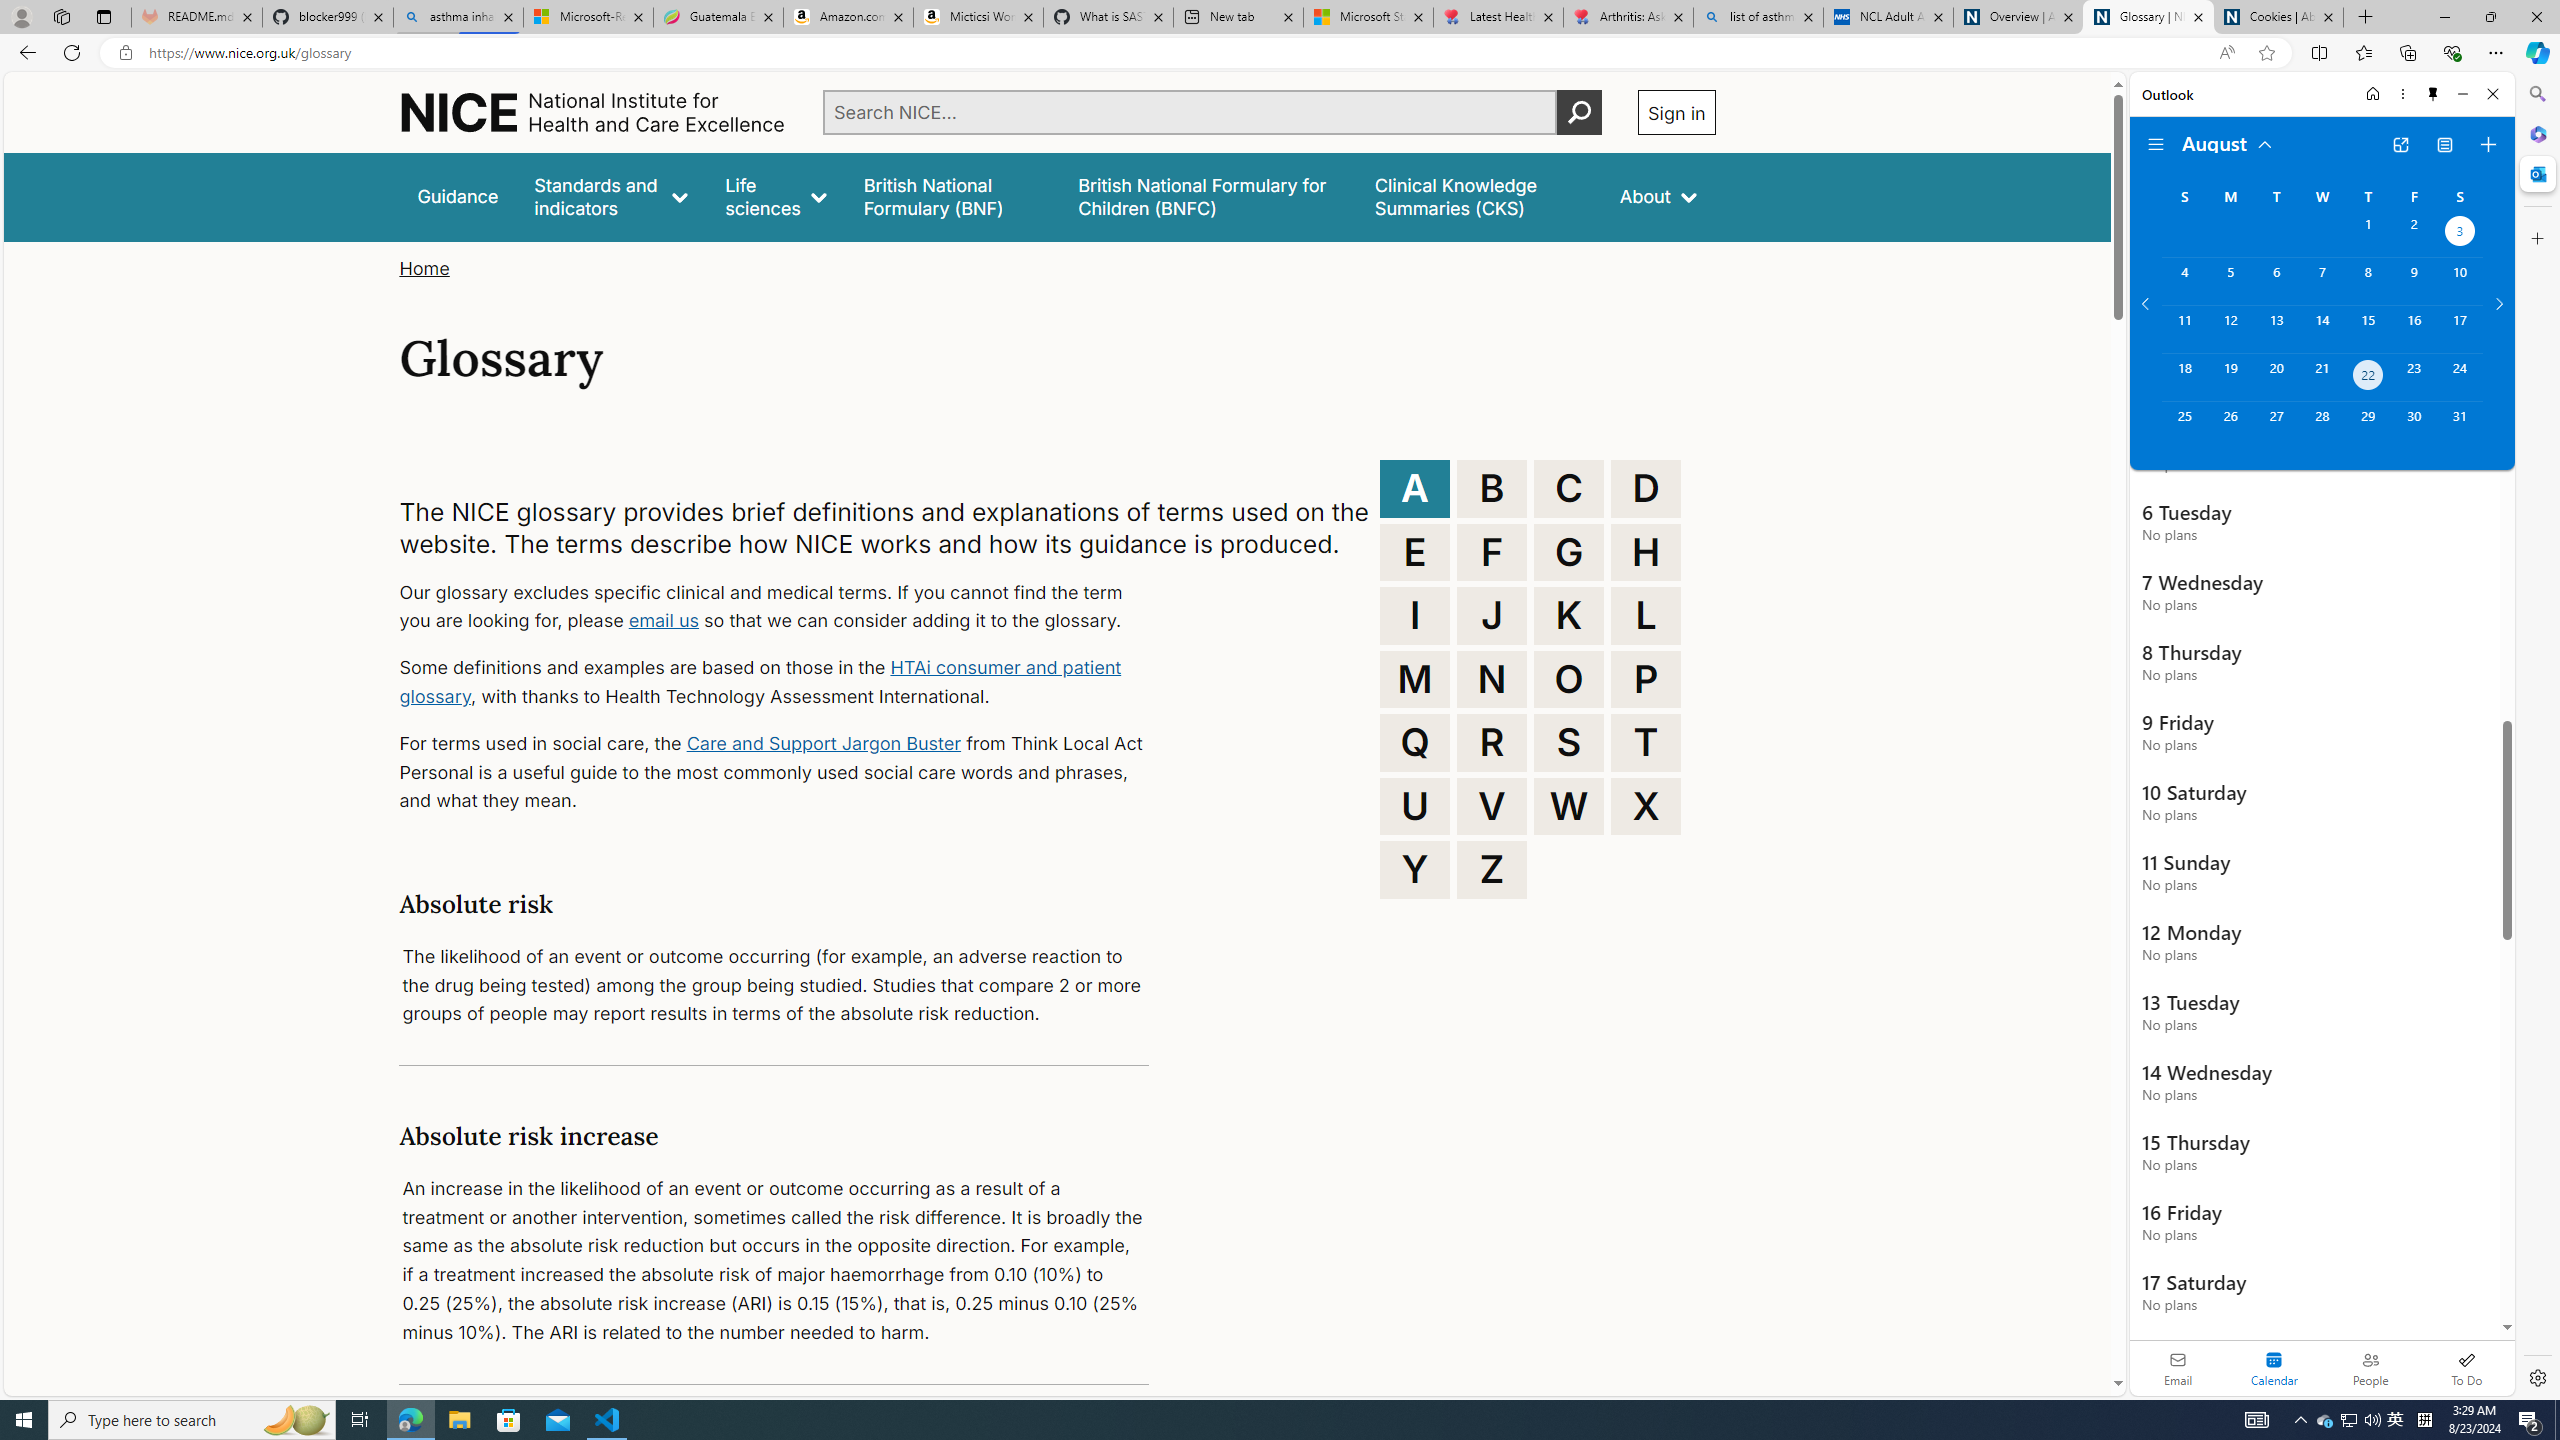 The height and width of the screenshot is (1440, 2560). Describe the element at coordinates (1569, 678) in the screenshot. I see `O` at that location.